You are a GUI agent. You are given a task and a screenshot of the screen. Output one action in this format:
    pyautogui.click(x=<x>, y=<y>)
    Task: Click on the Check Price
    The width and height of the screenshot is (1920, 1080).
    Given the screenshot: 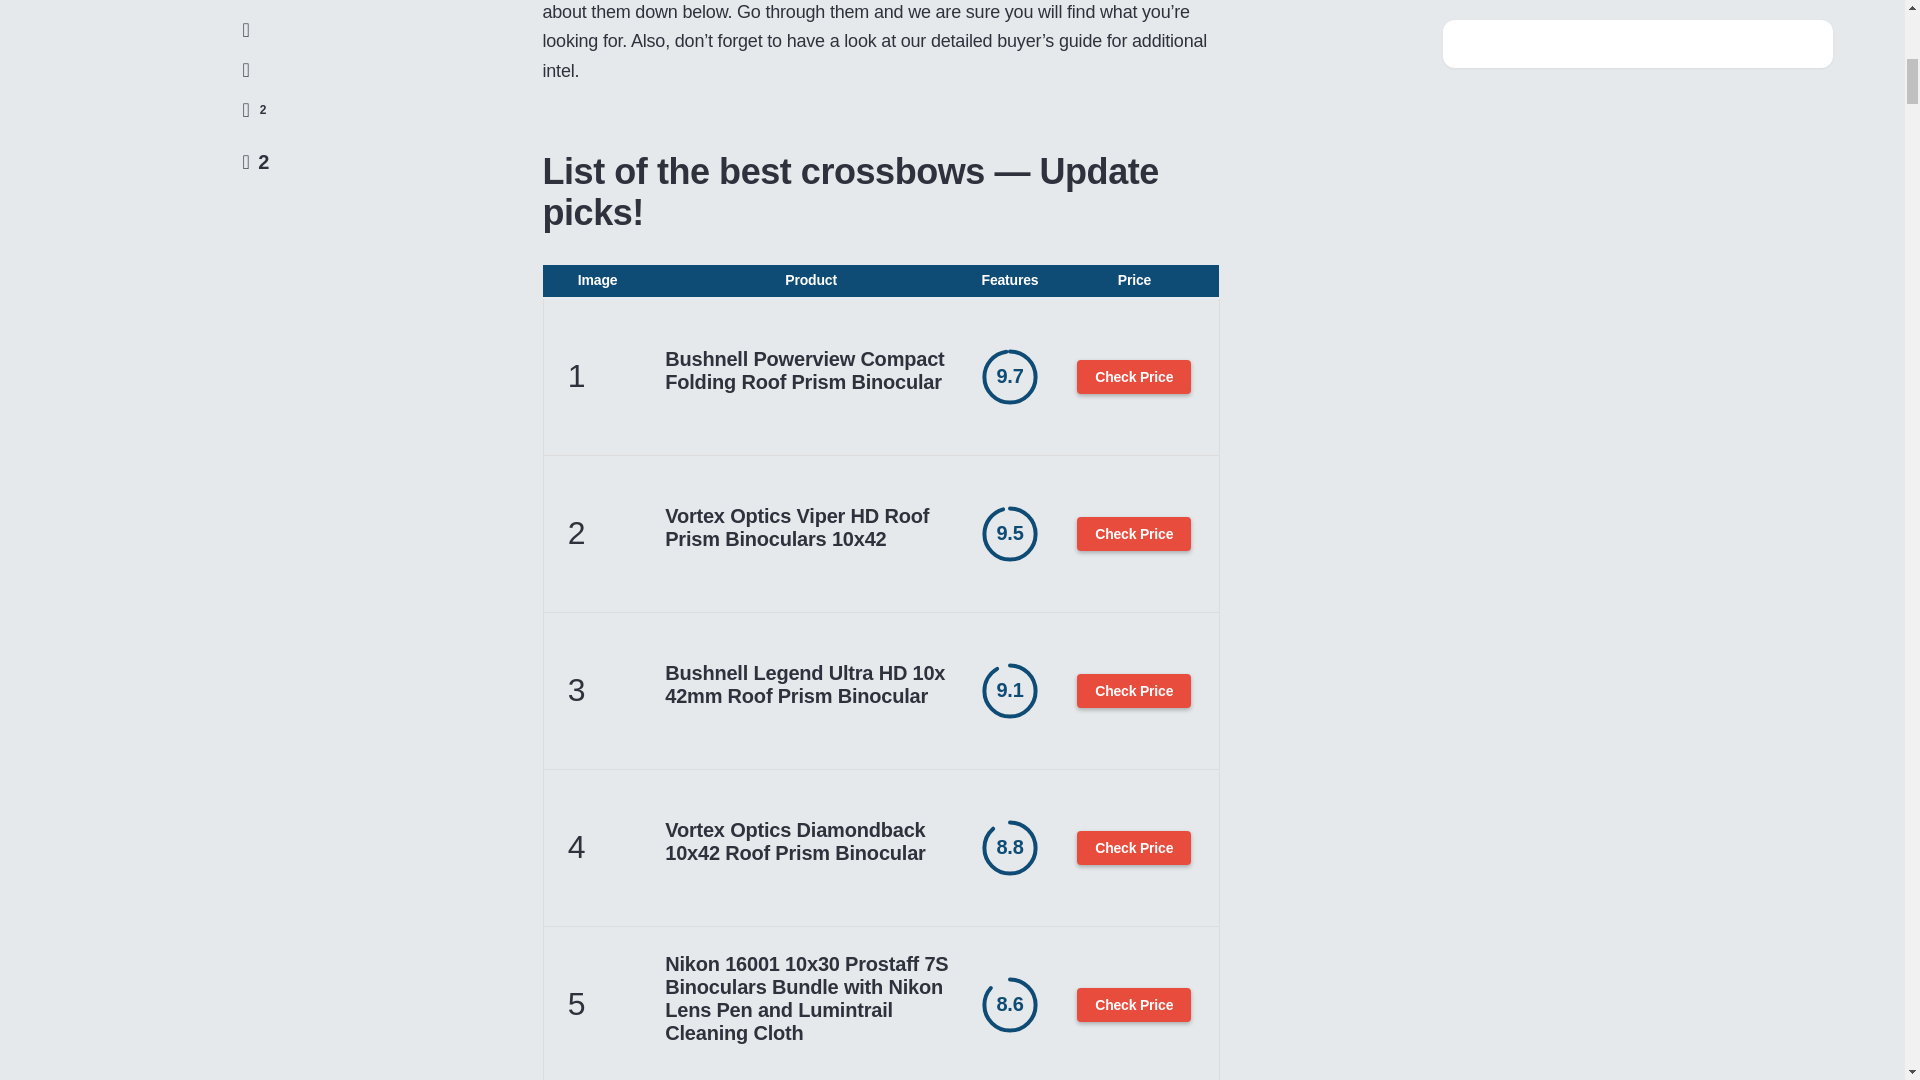 What is the action you would take?
    pyautogui.click(x=1134, y=376)
    